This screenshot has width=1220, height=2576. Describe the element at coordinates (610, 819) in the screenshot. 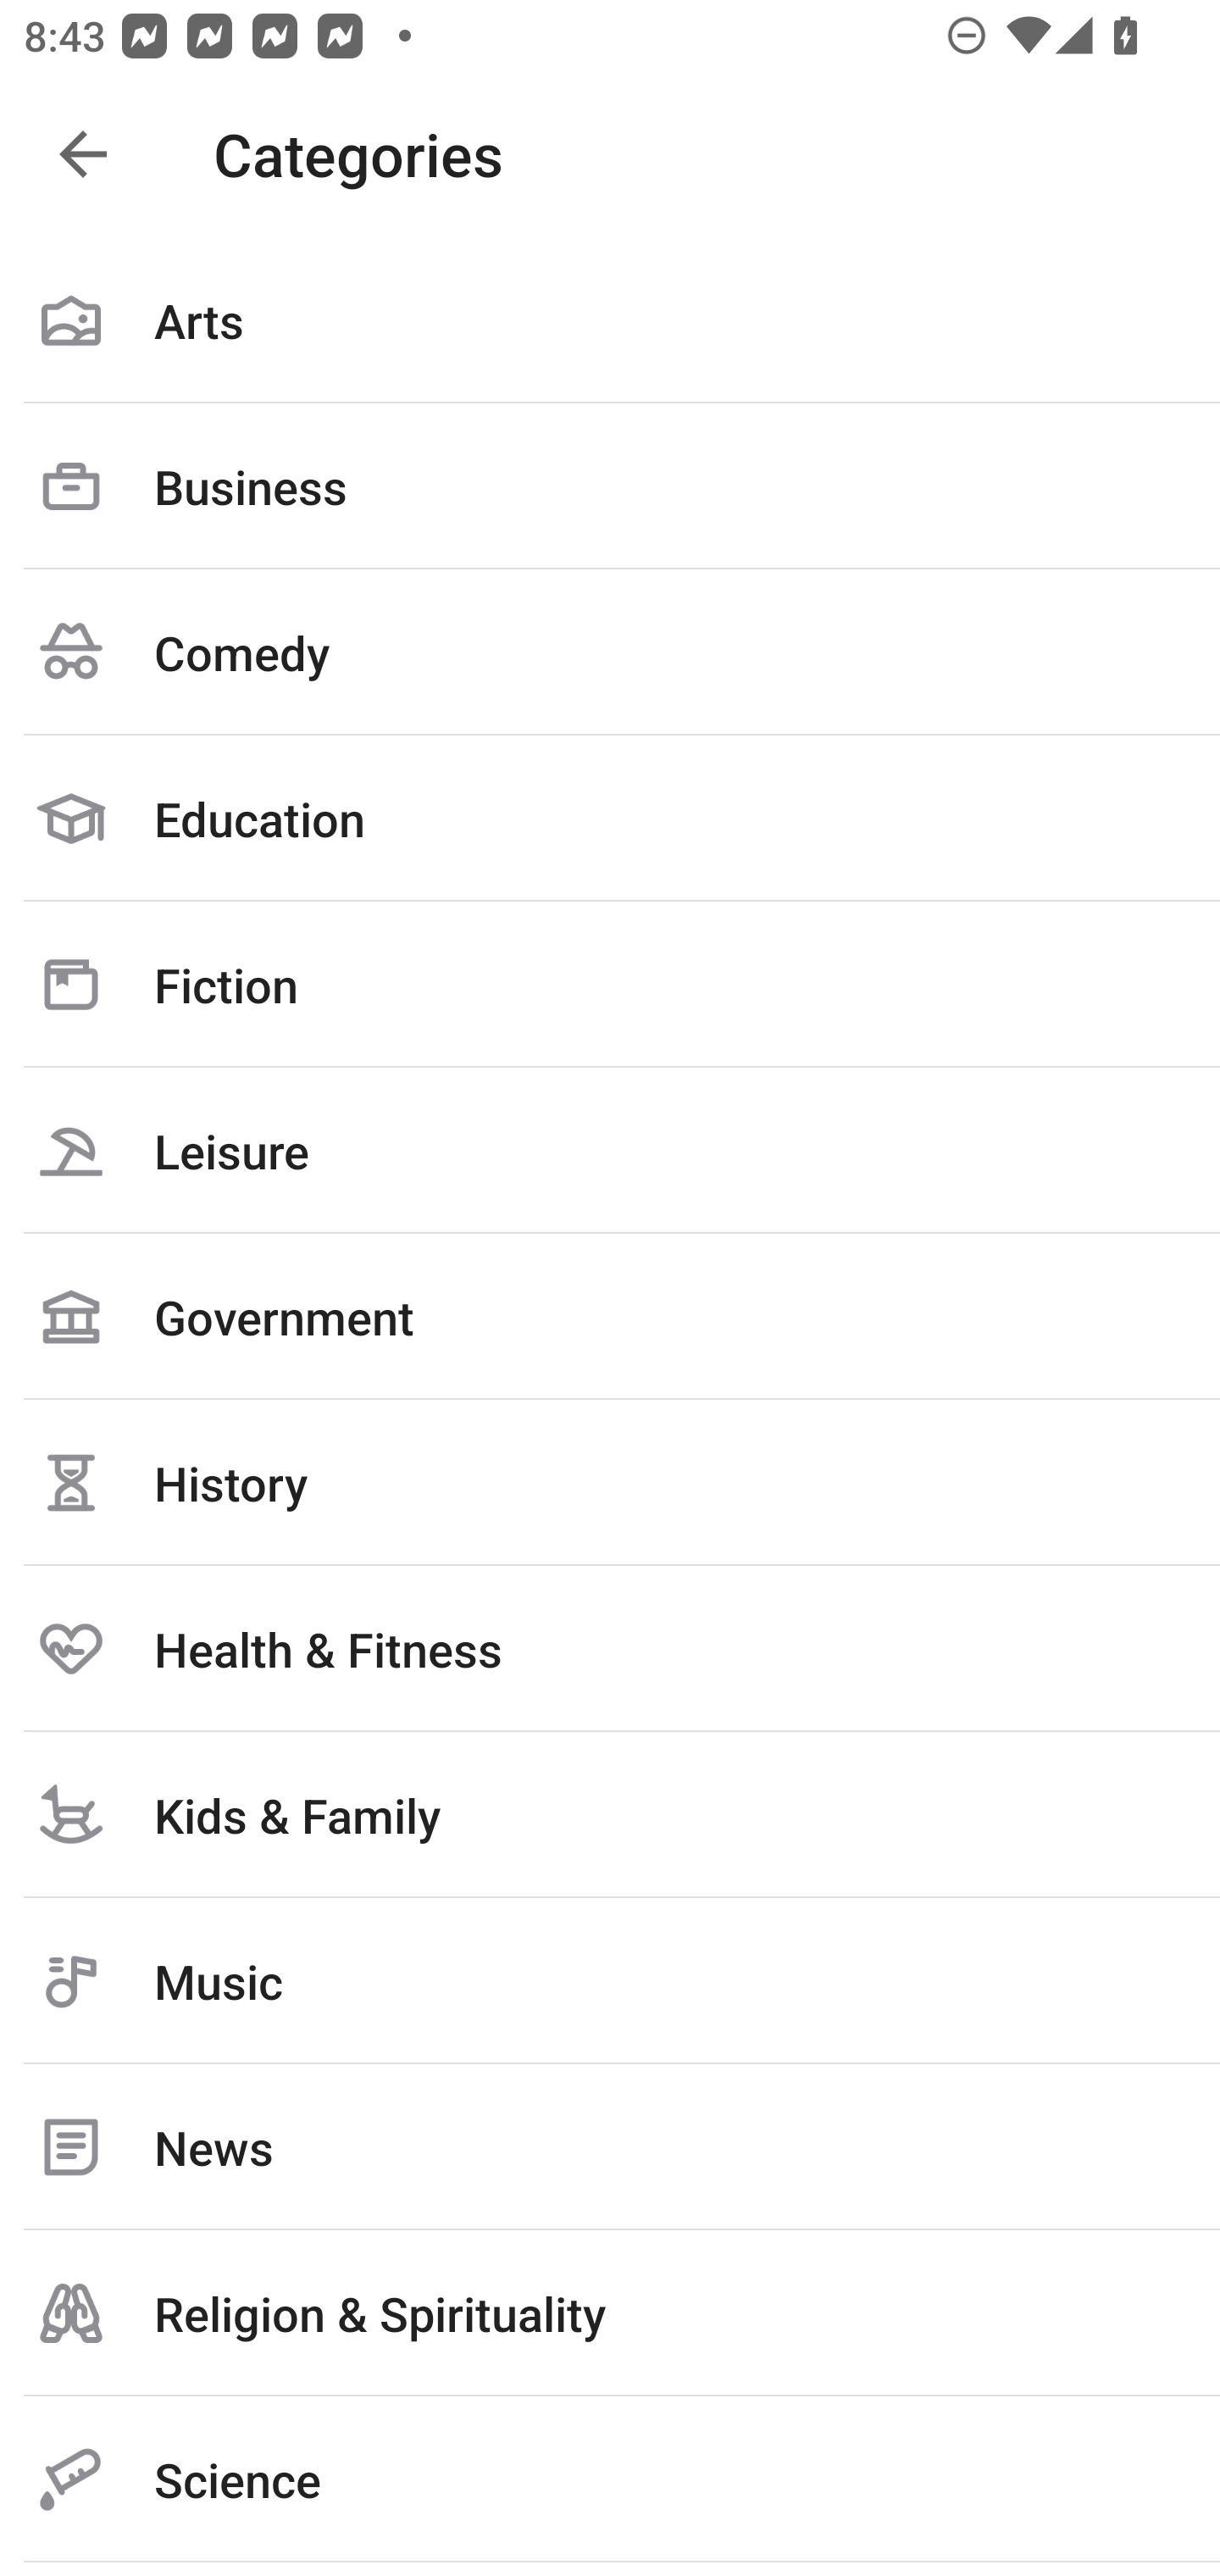

I see `Education` at that location.